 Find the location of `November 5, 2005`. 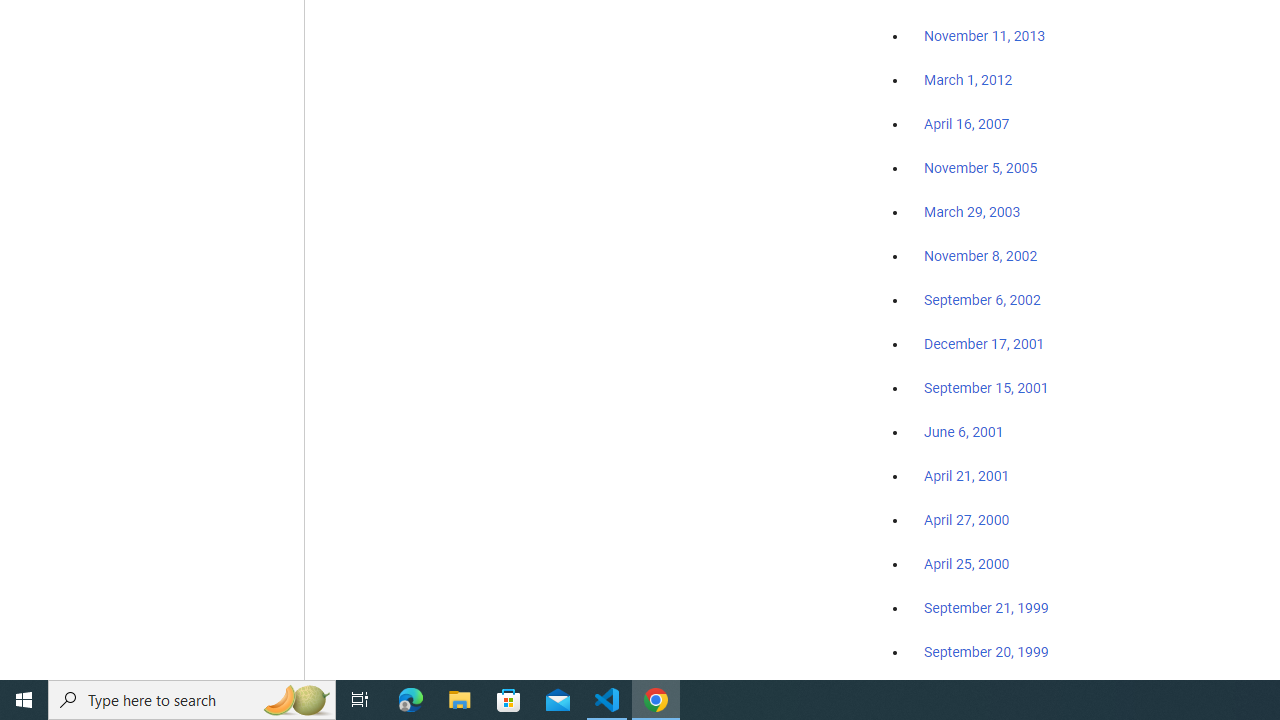

November 5, 2005 is located at coordinates (981, 168).